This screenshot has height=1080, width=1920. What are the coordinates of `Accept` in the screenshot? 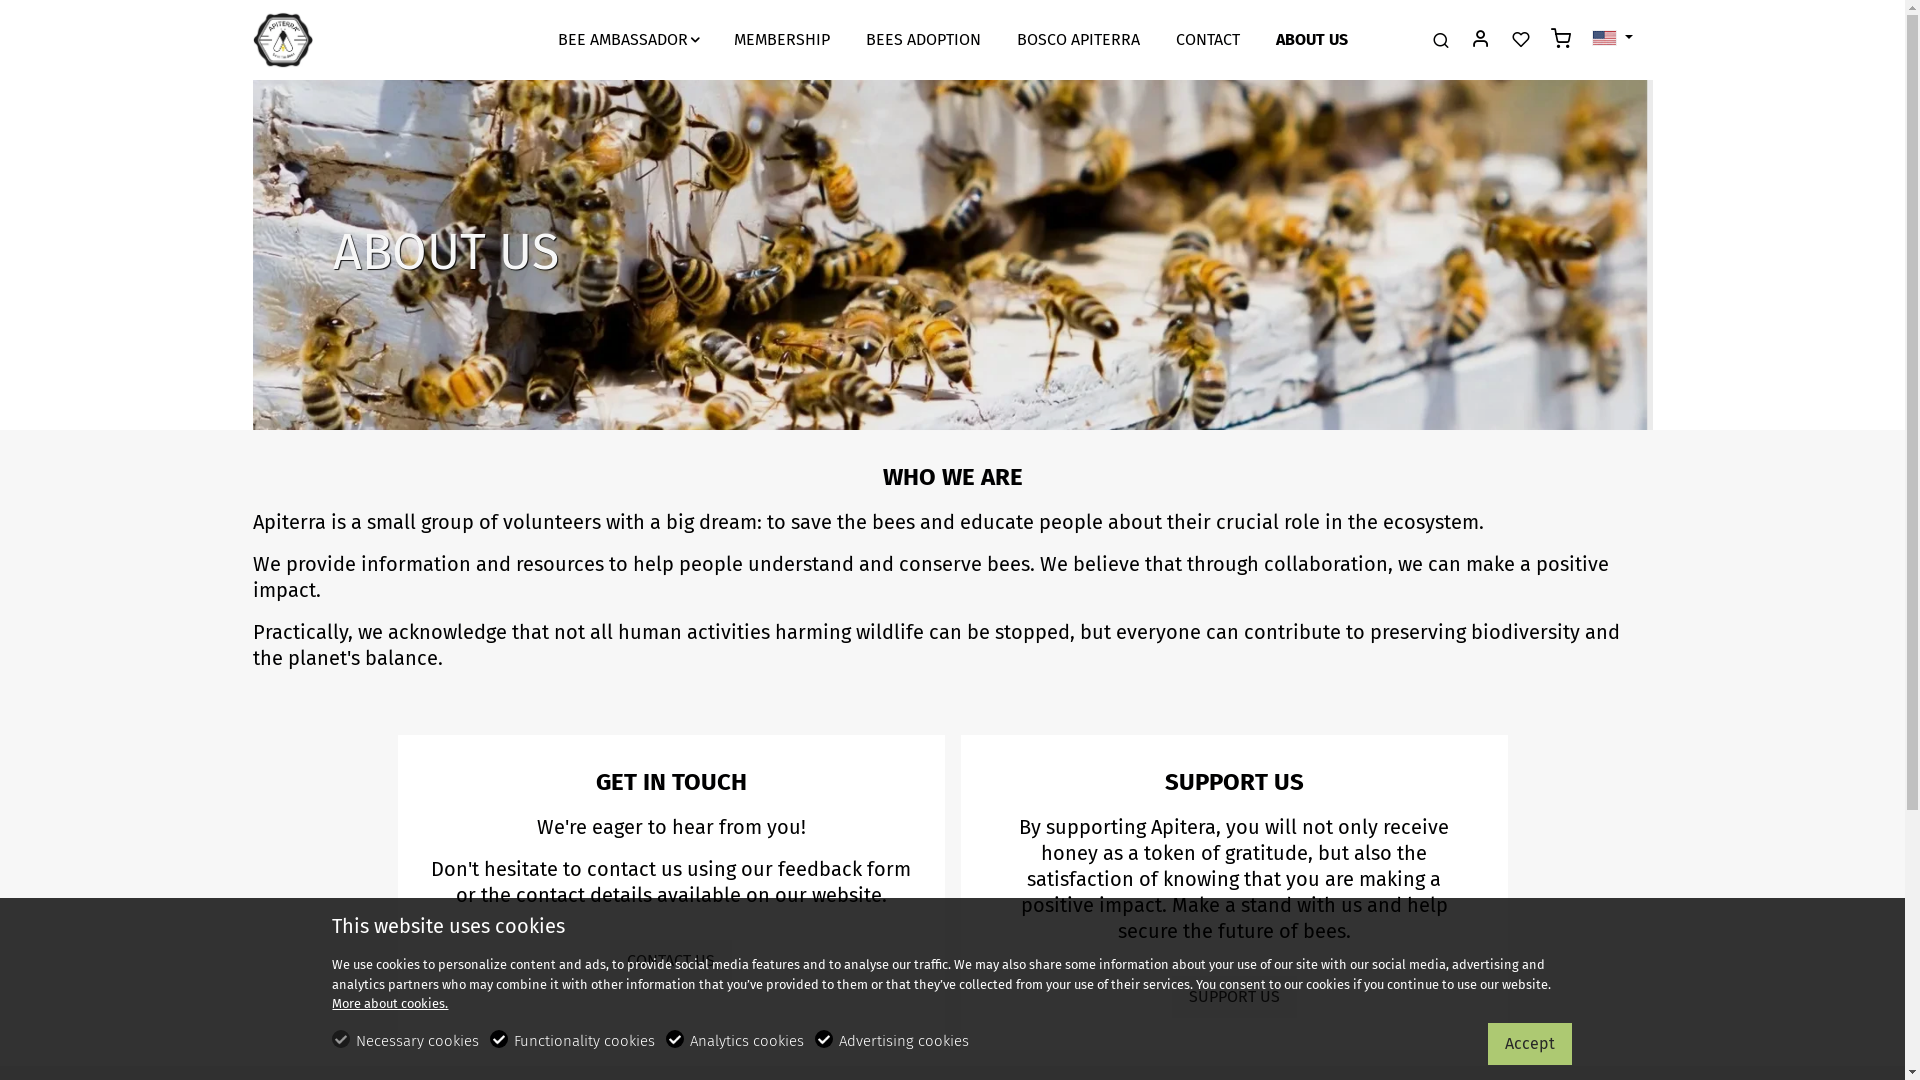 It's located at (1530, 1044).